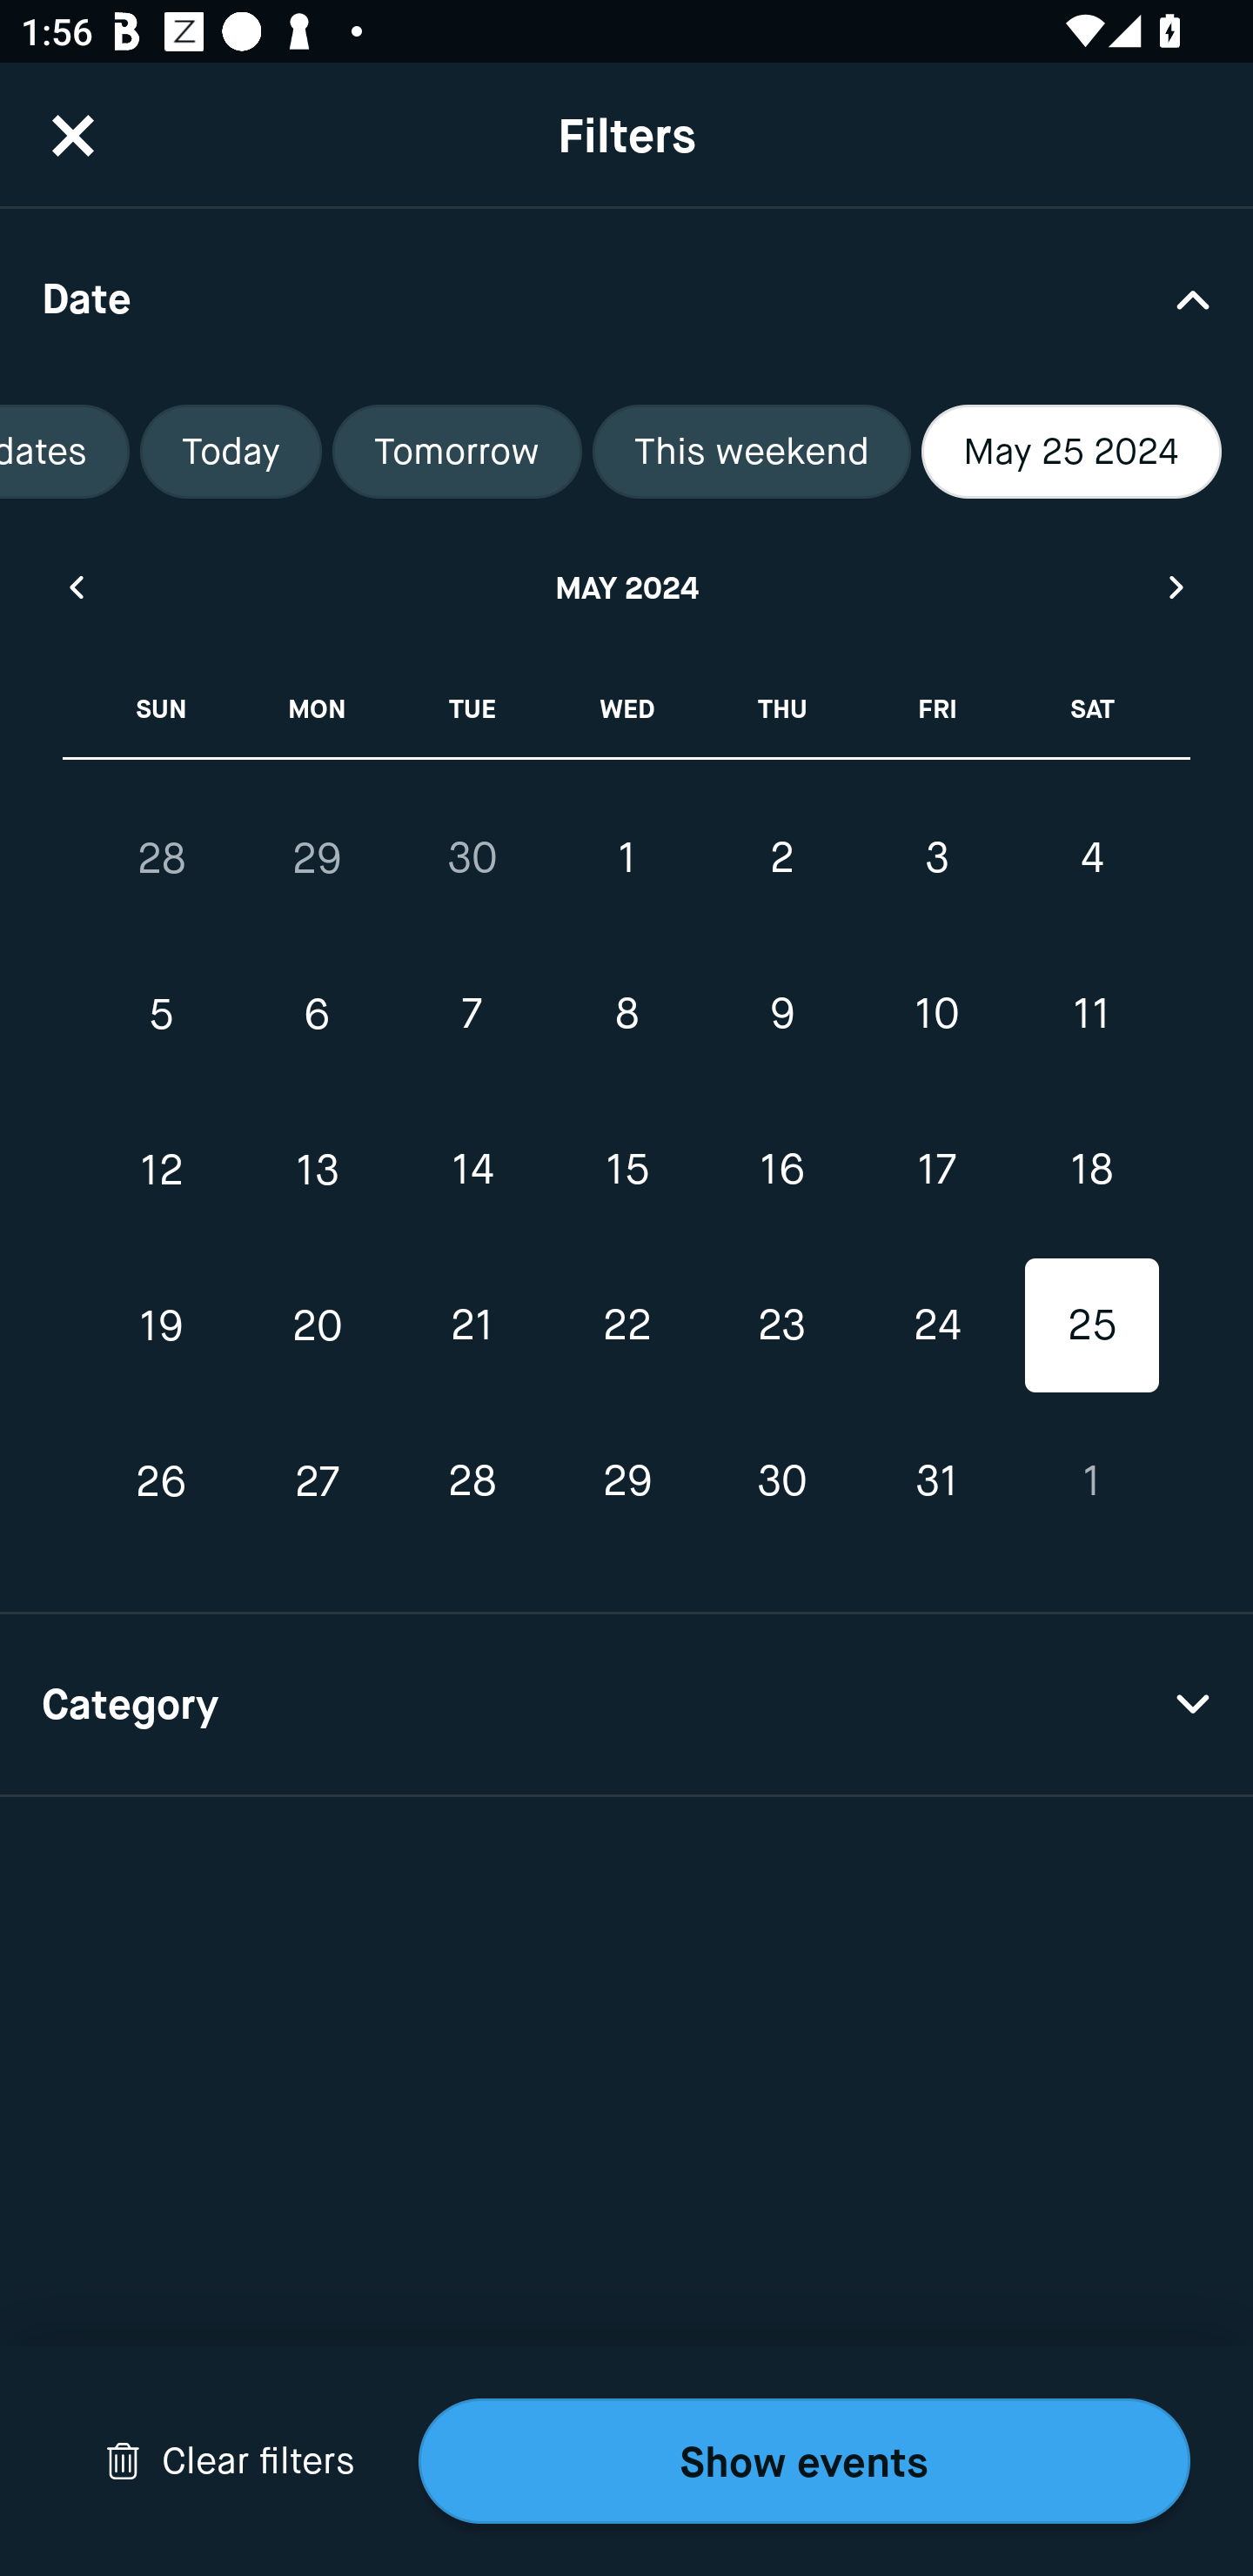  I want to click on Previous, so click(75, 587).